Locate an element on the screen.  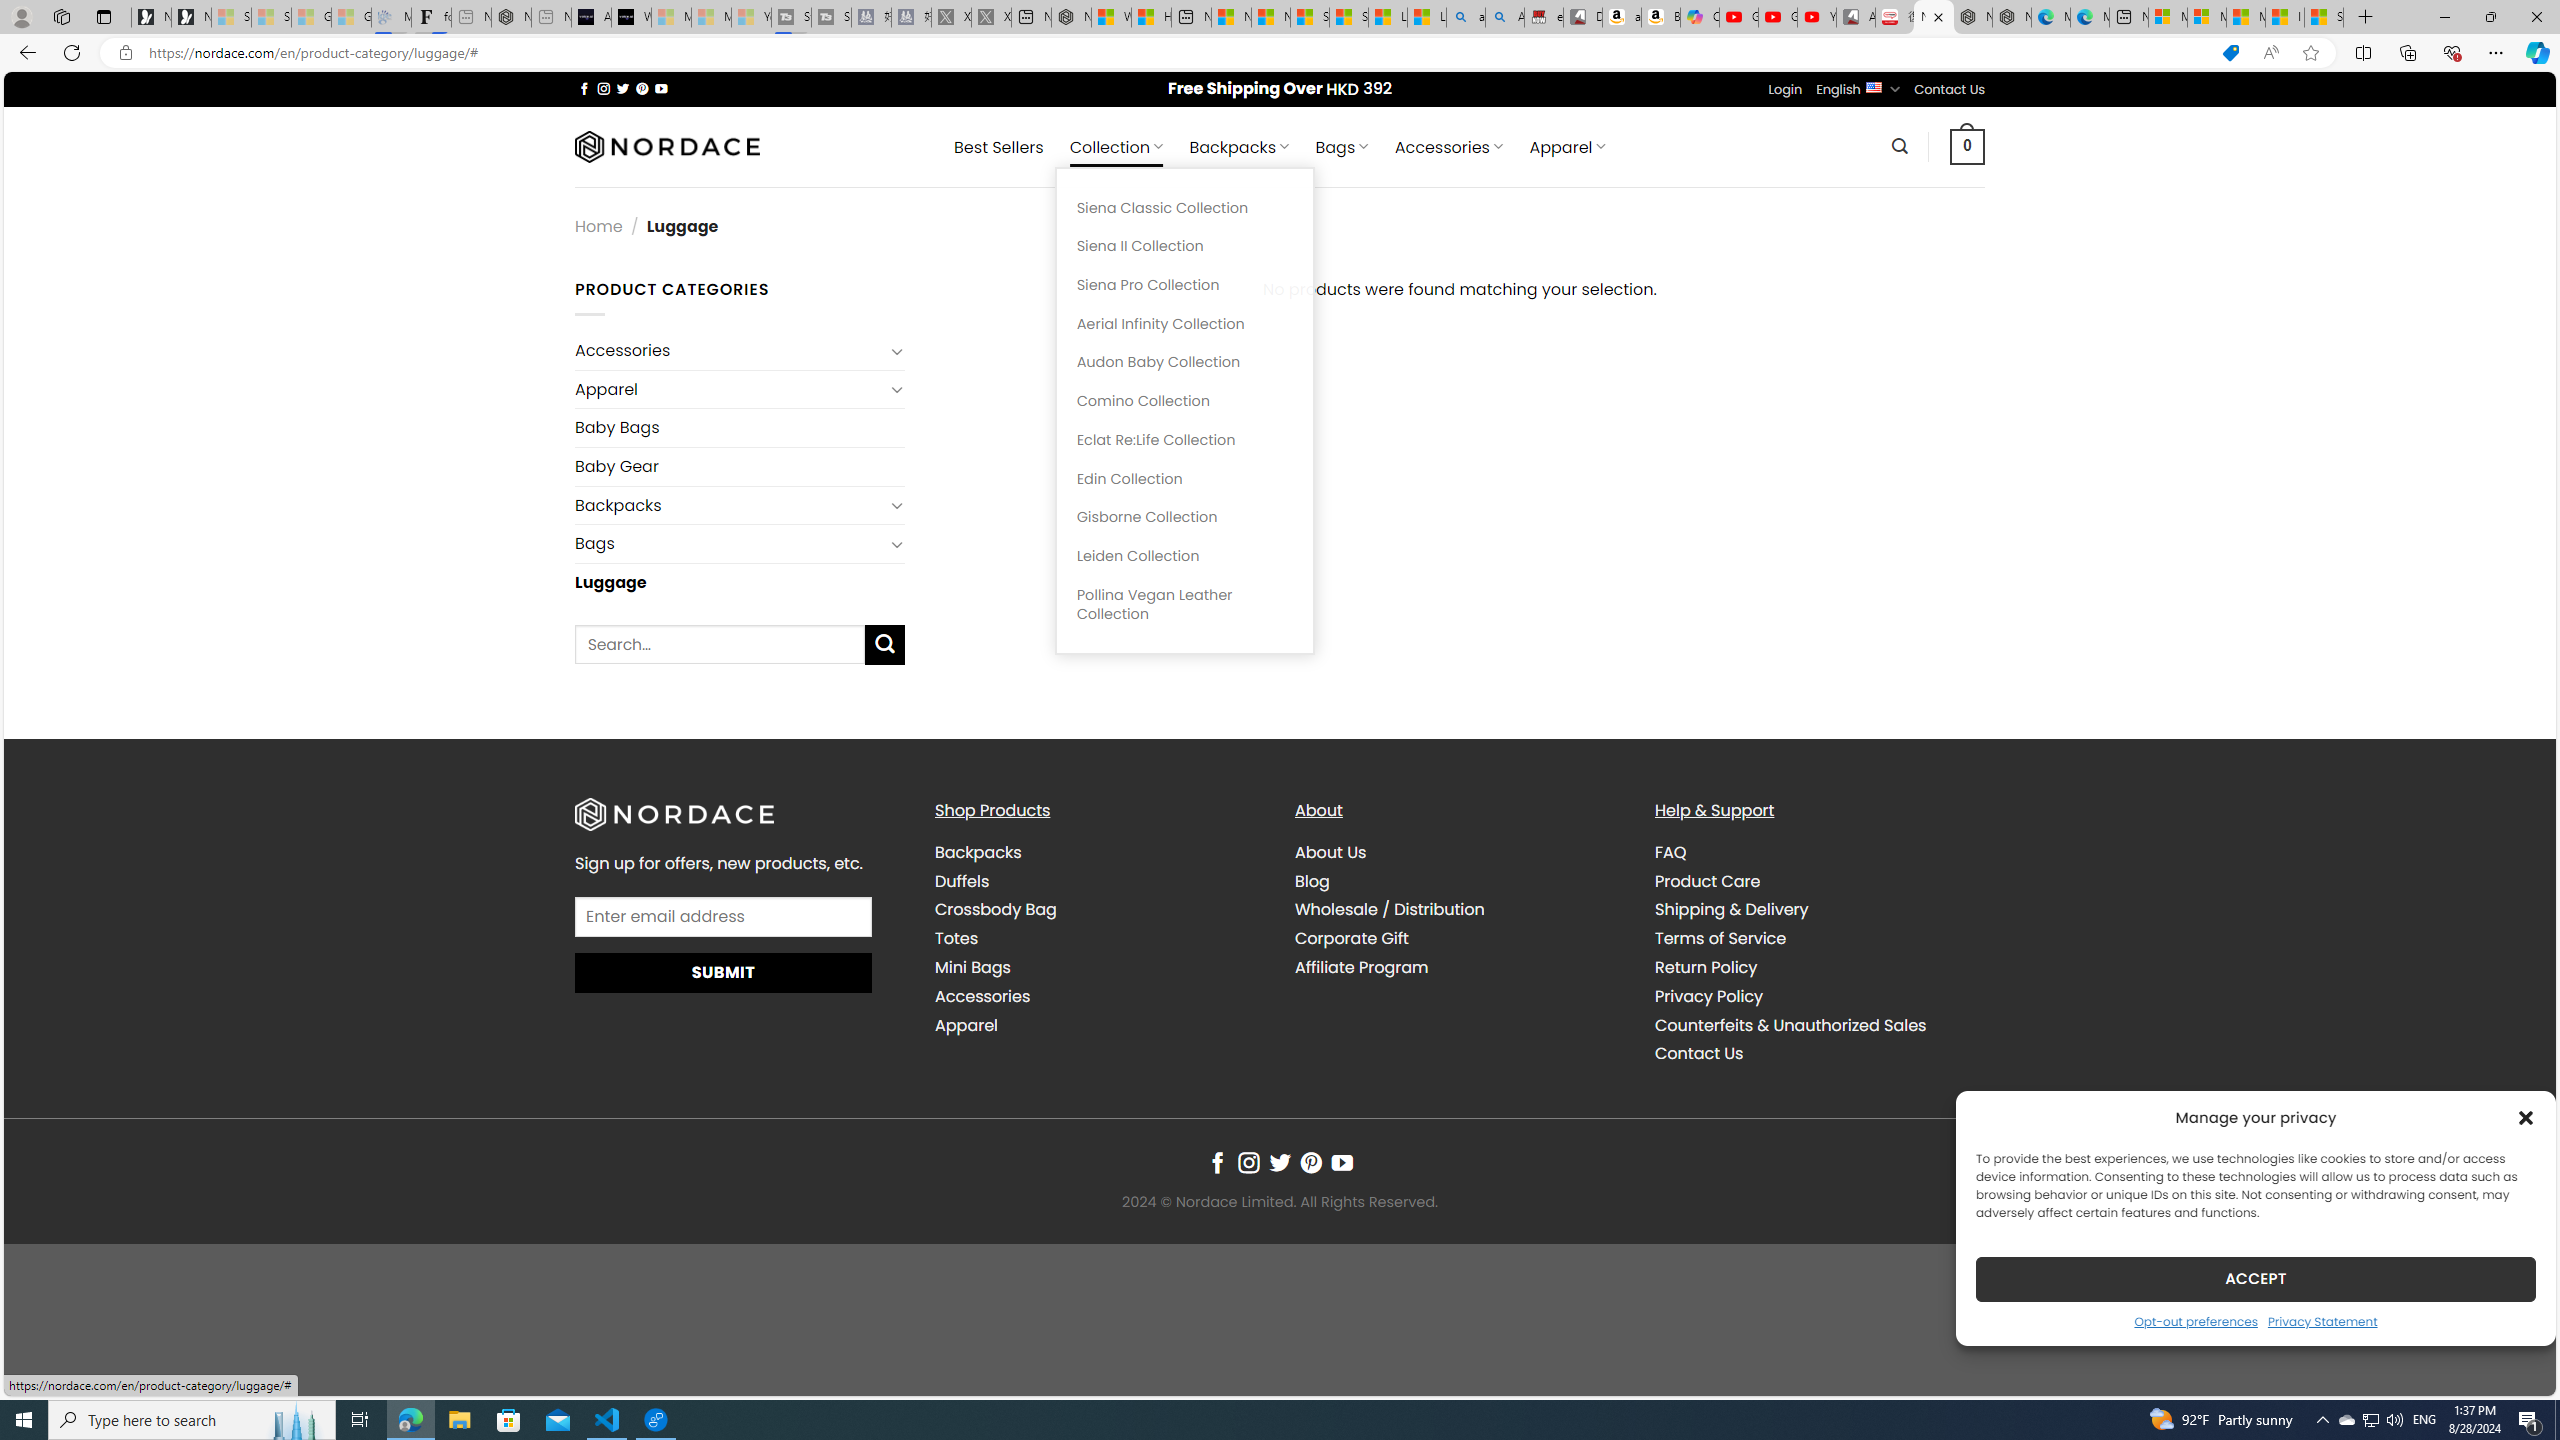
AI Voice Changer for PC and Mac - Voice.ai is located at coordinates (591, 17).